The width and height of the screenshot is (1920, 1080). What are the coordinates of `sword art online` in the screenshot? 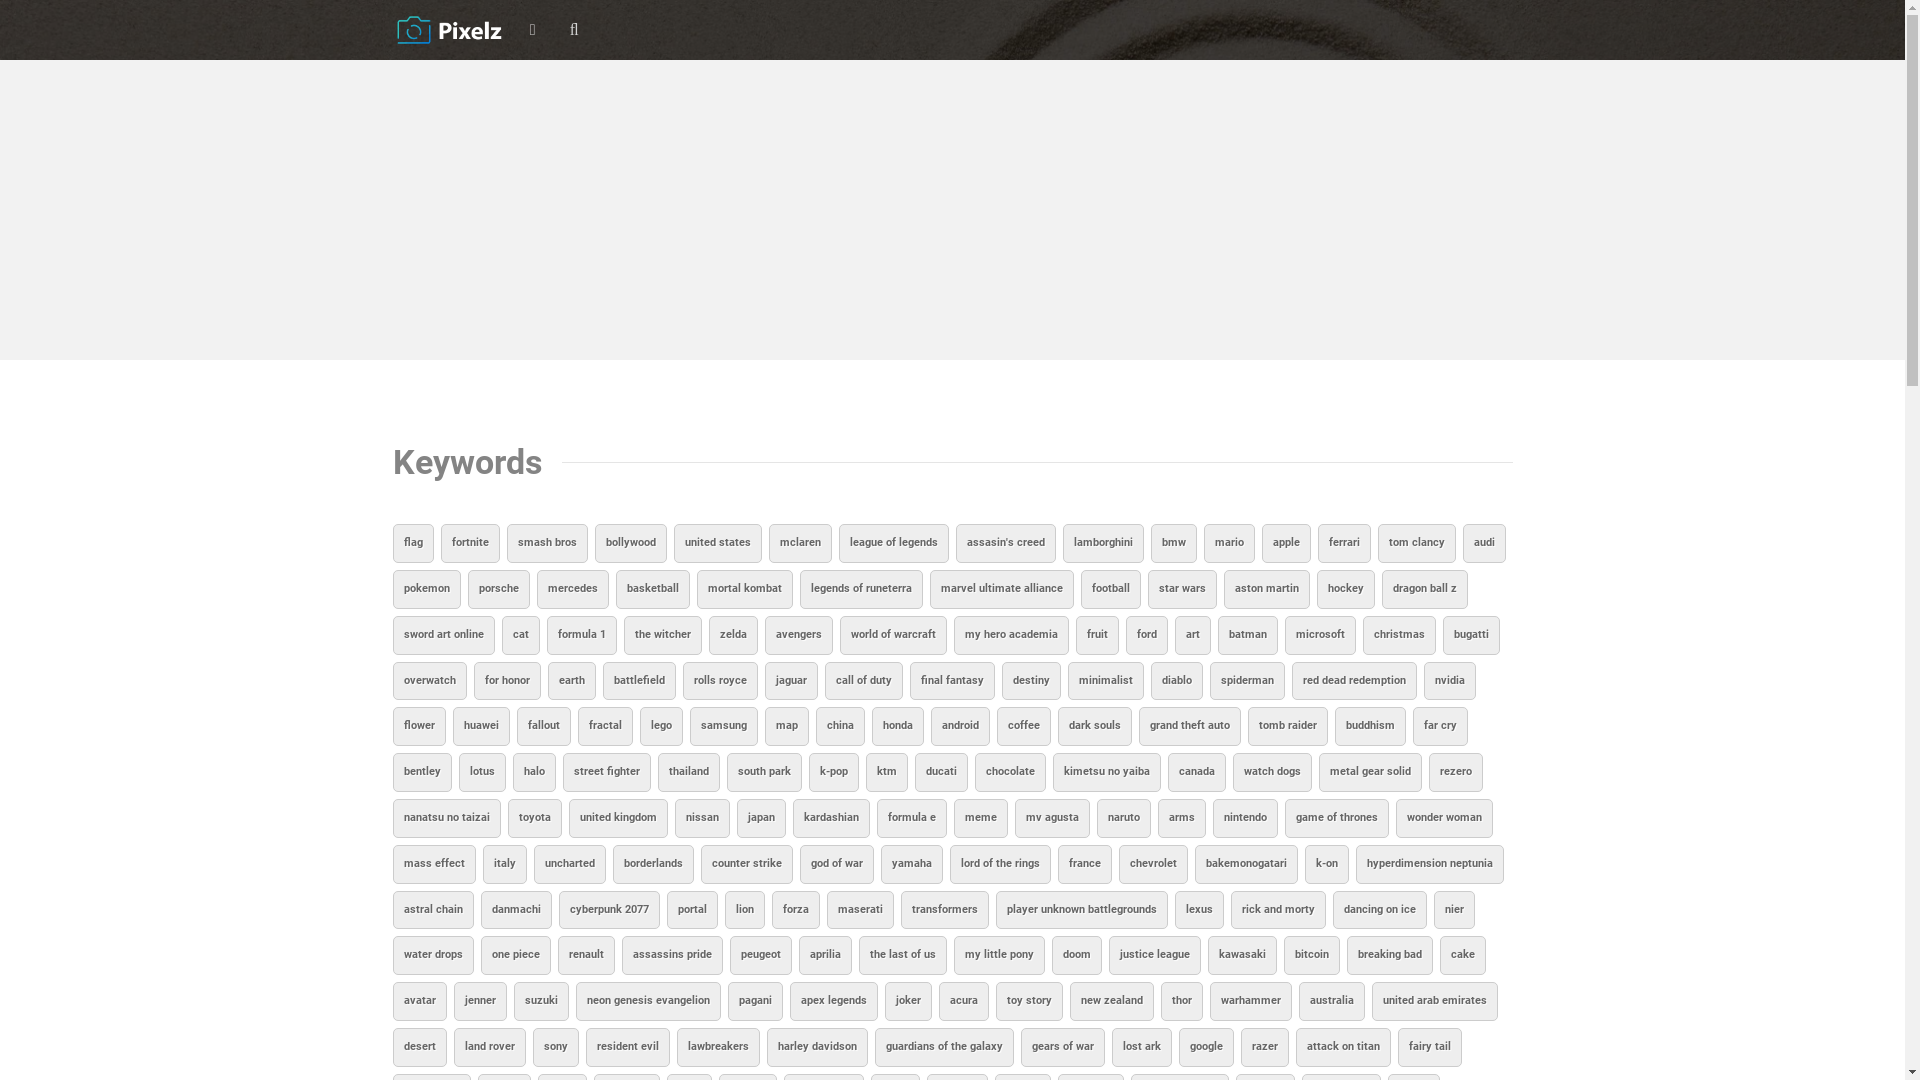 It's located at (442, 636).